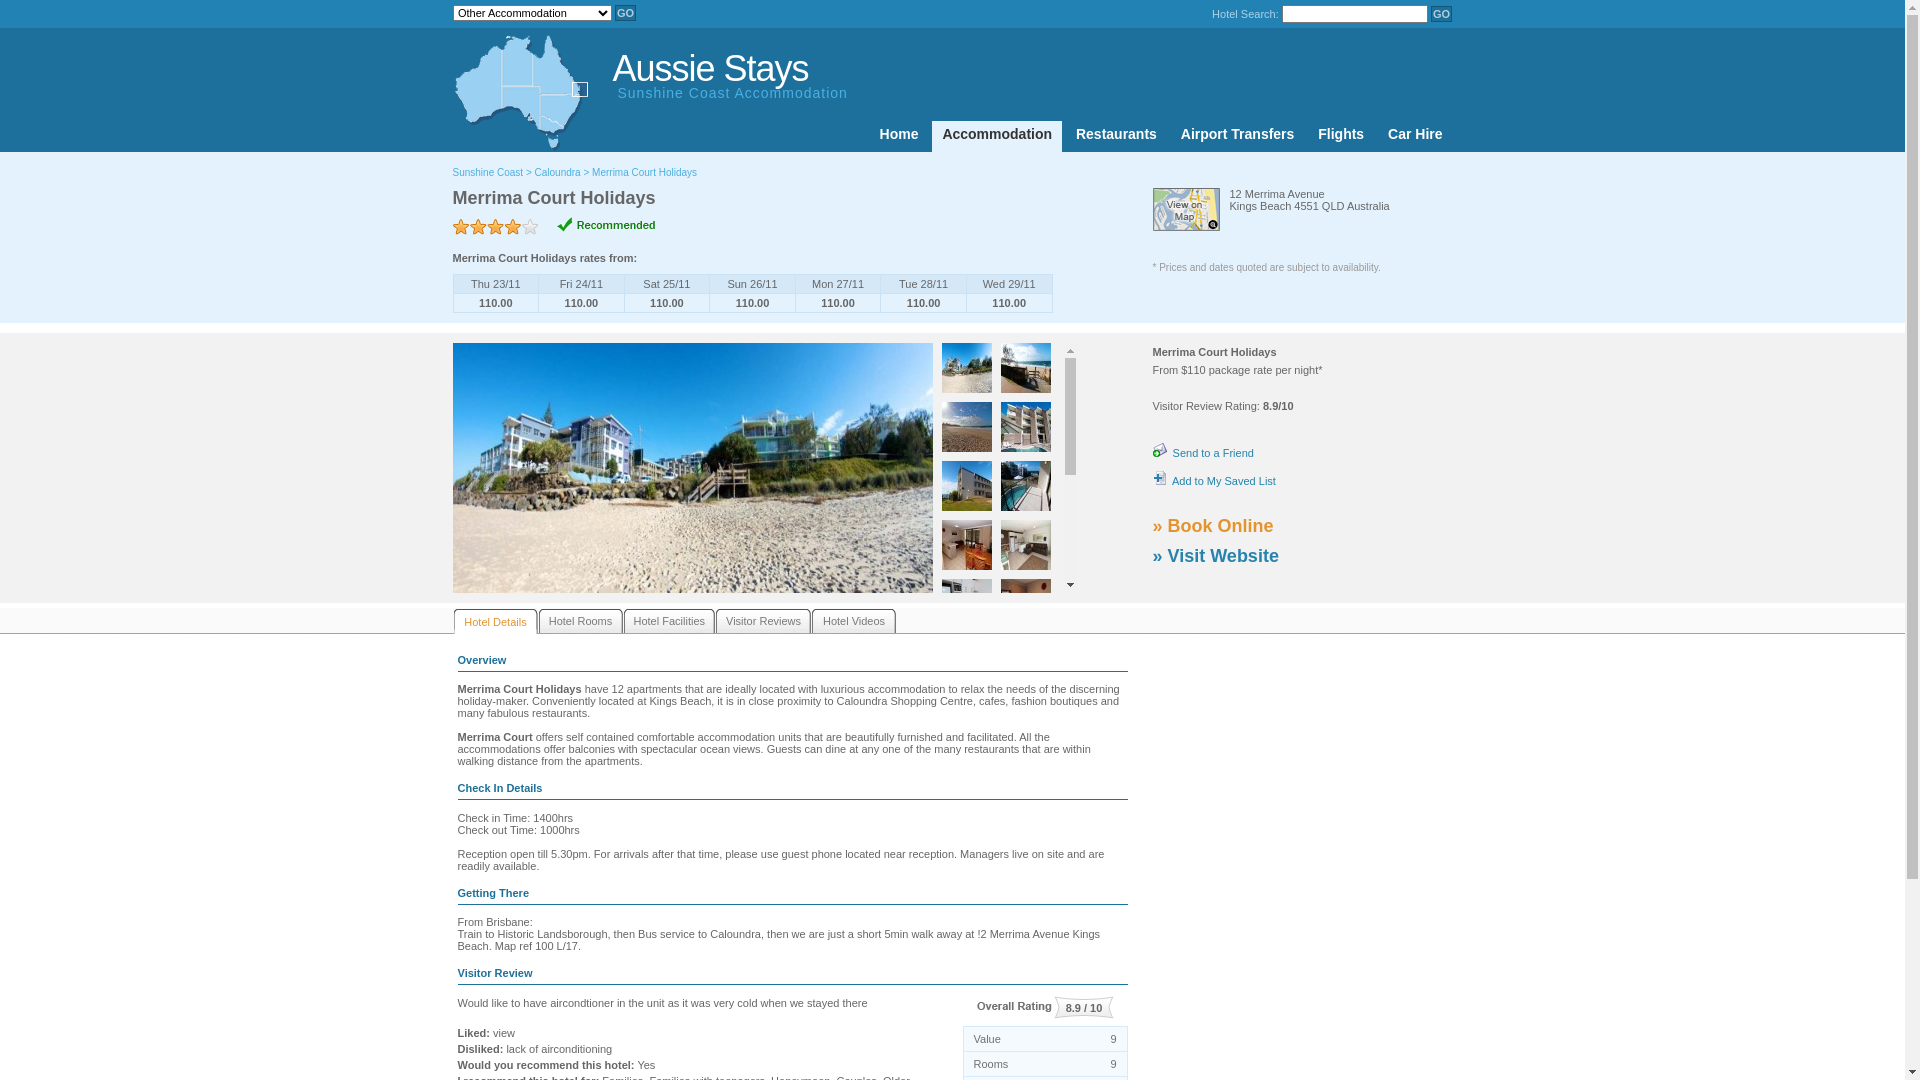 The image size is (1920, 1080). I want to click on GO, so click(1442, 14).